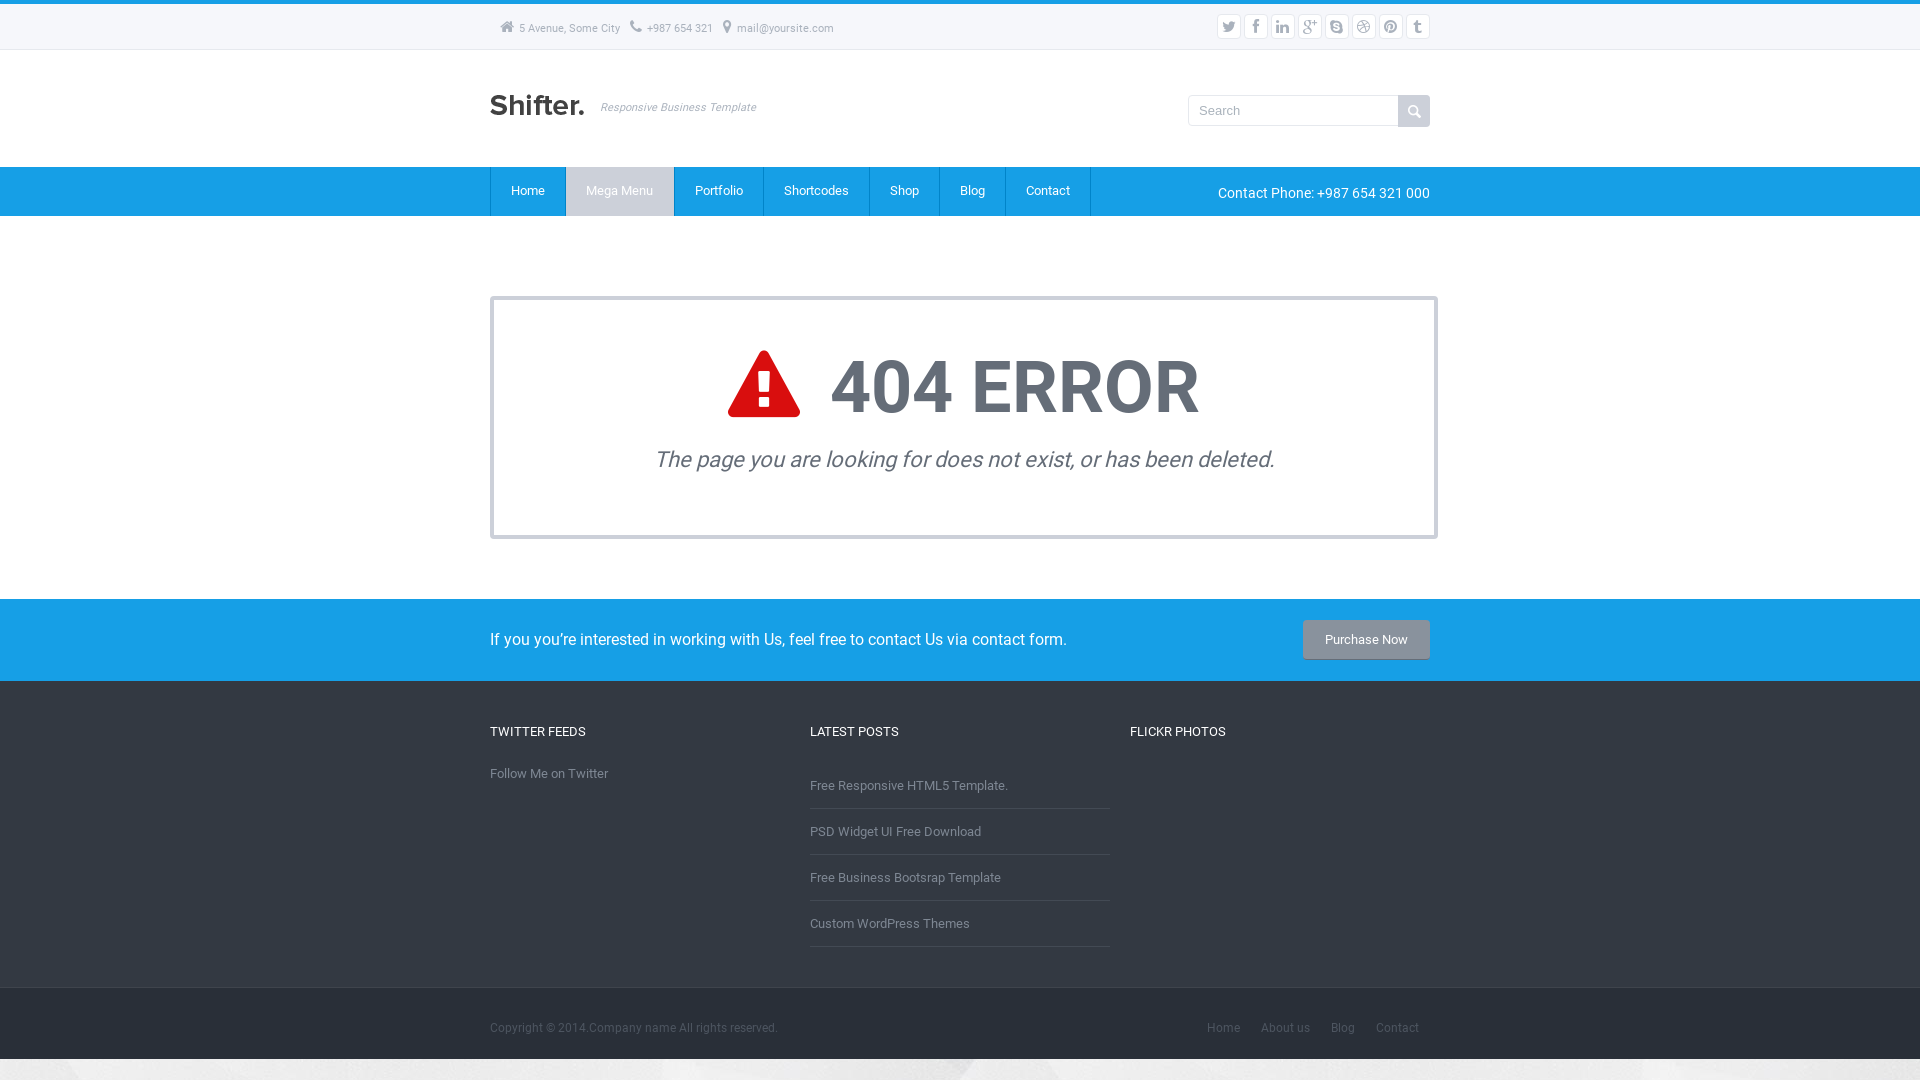 This screenshot has width=1920, height=1080. What do you see at coordinates (896, 832) in the screenshot?
I see `PSD Widget UI Free Download` at bounding box center [896, 832].